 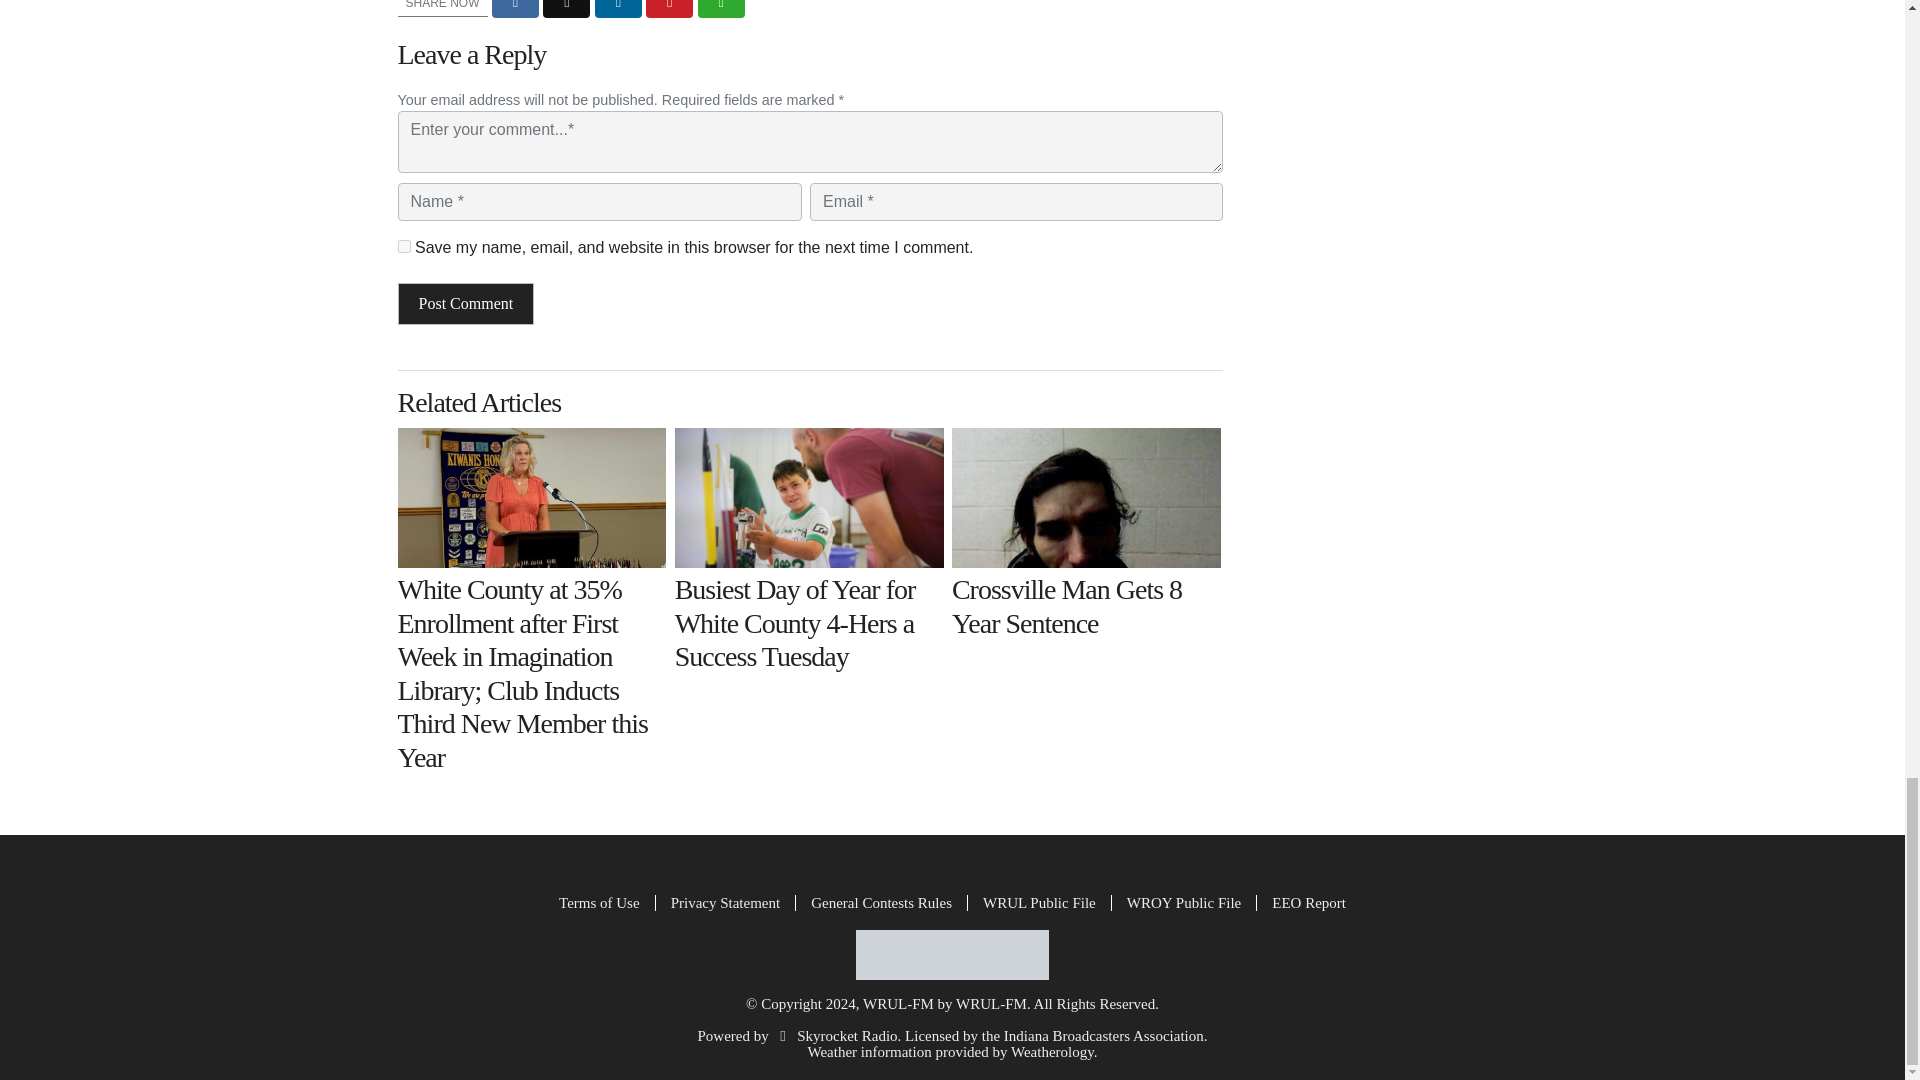 I want to click on yes, so click(x=404, y=246).